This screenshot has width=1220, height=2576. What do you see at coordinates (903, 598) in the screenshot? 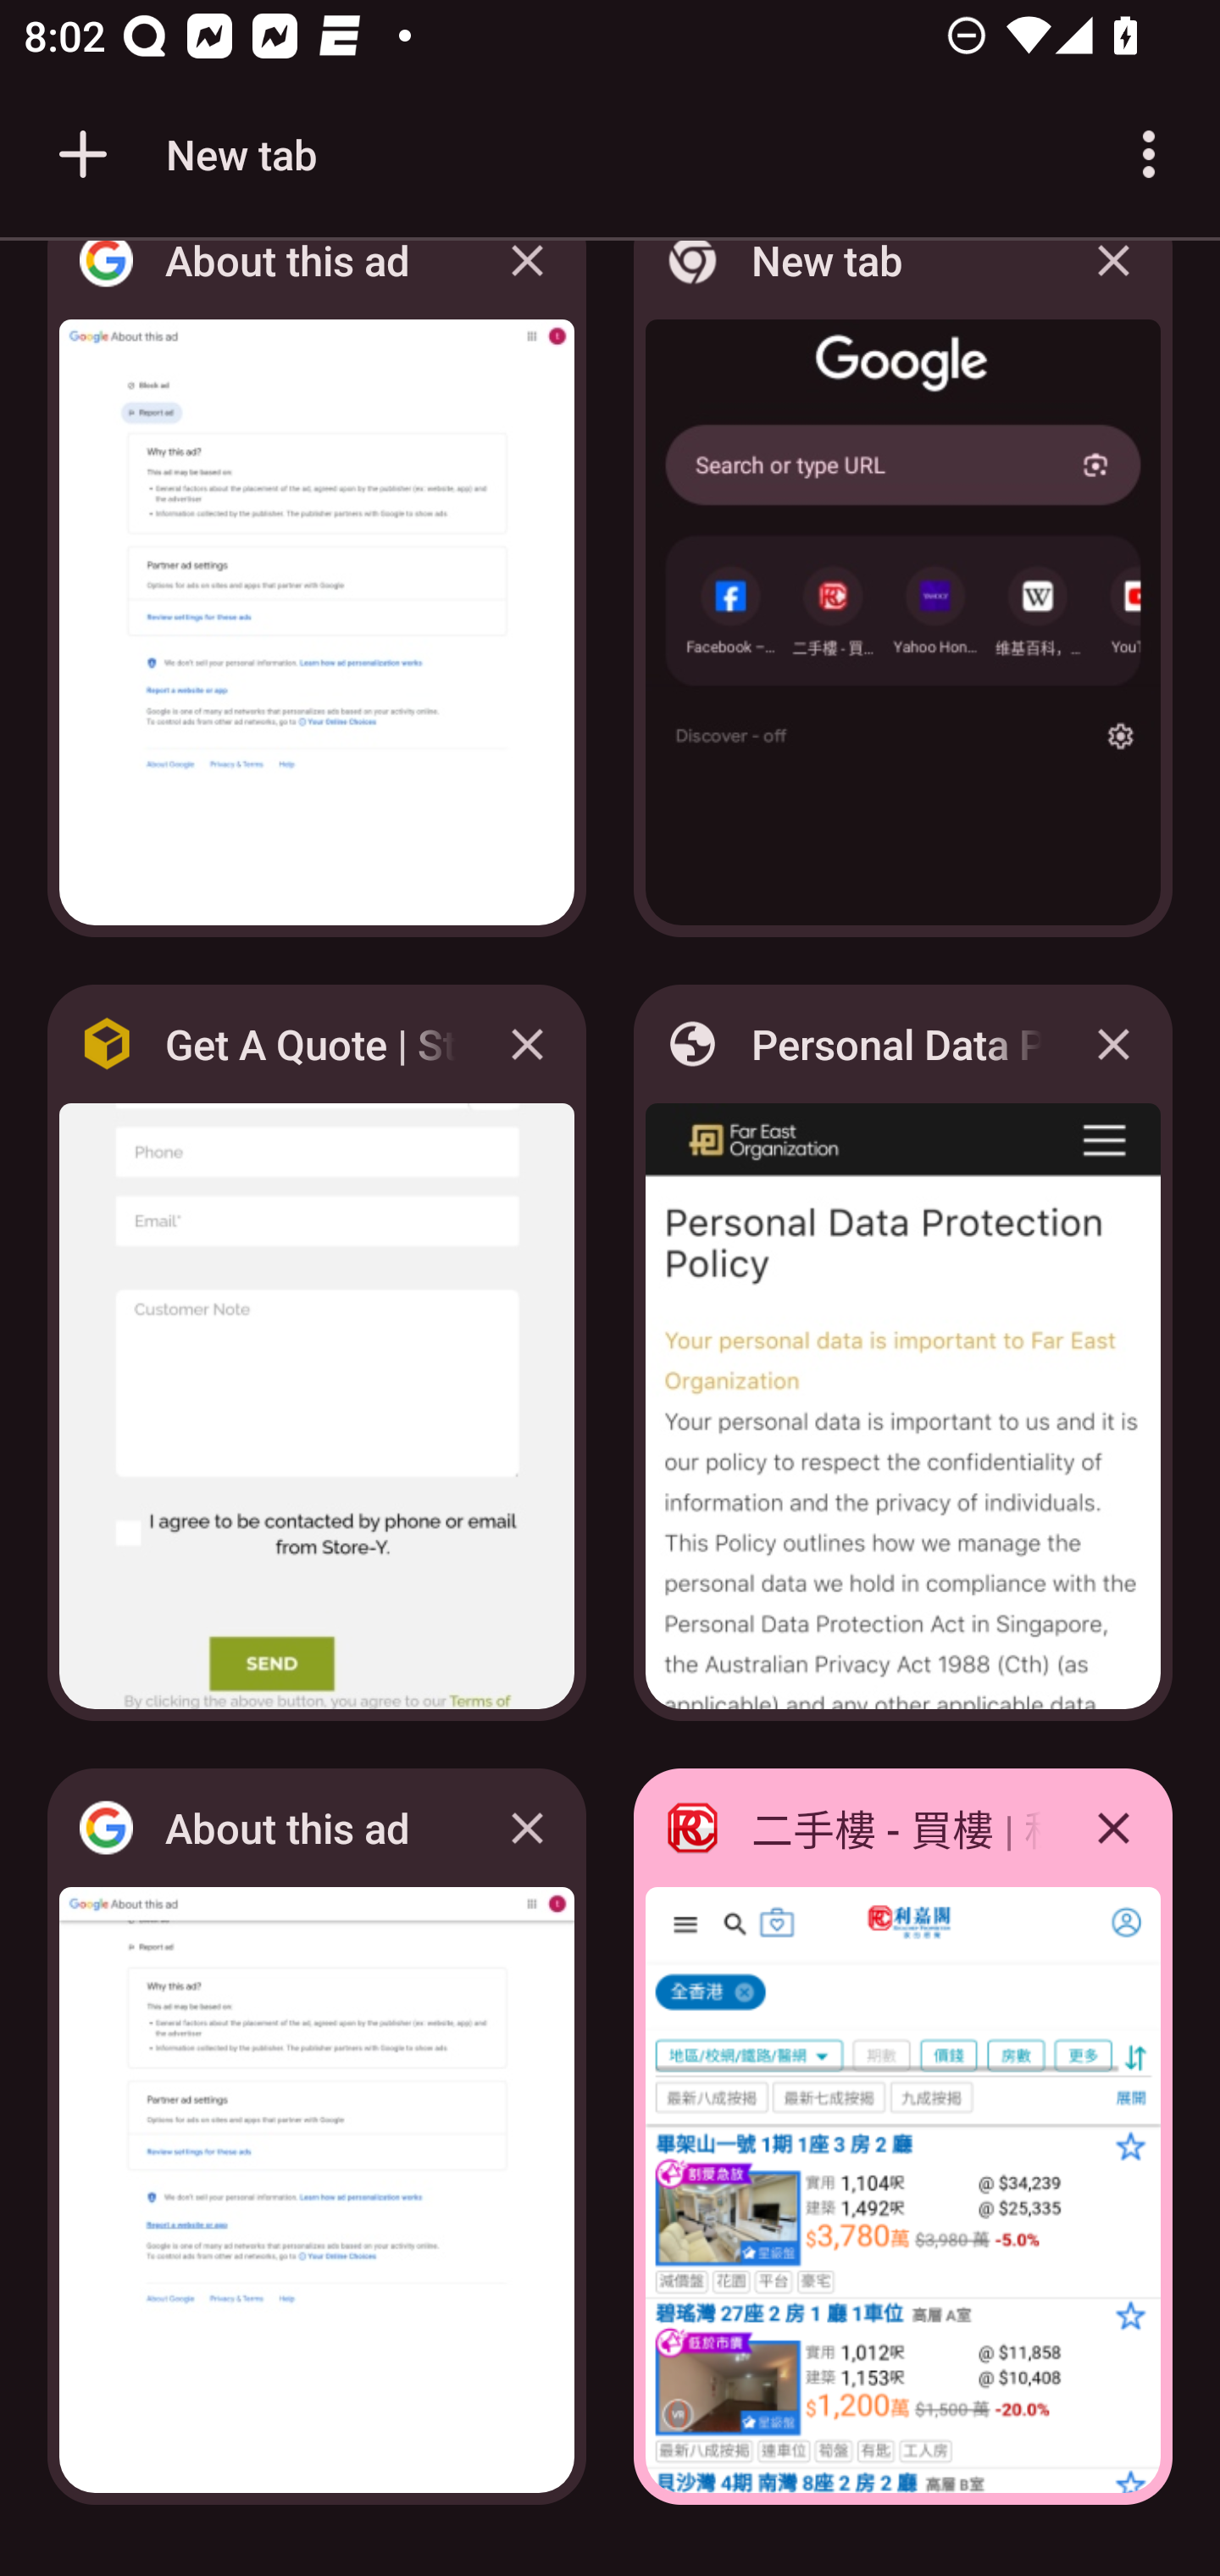
I see `New tab New tab, tab Close New tab tab` at bounding box center [903, 598].